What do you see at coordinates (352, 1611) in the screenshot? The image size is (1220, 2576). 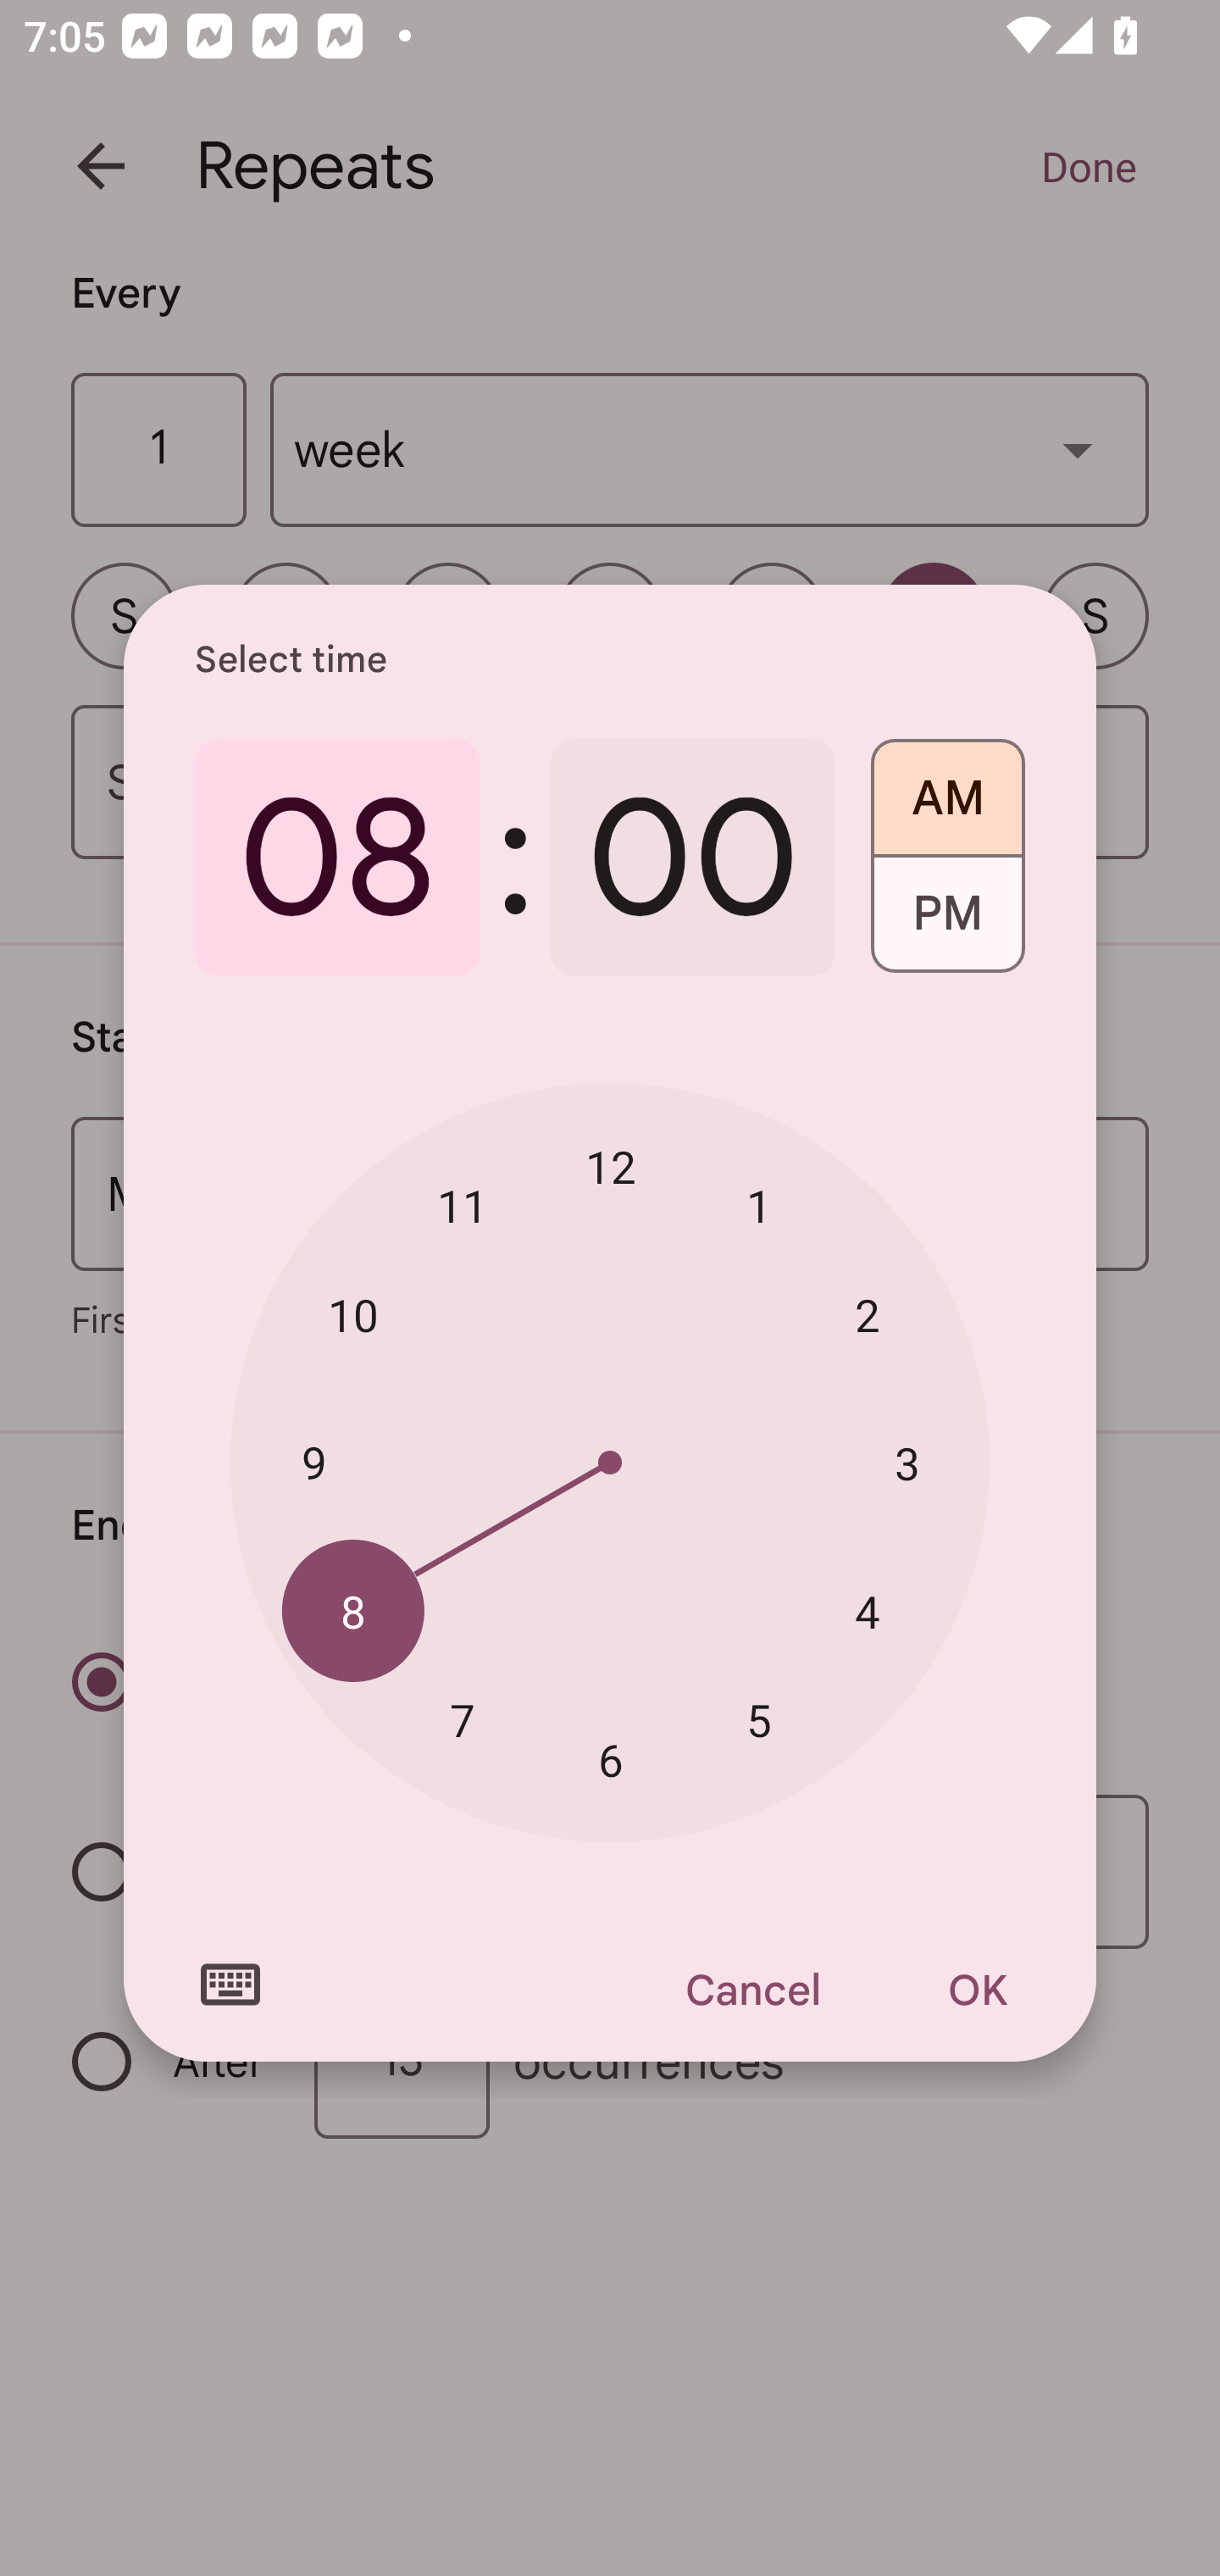 I see `8 8 o'clock` at bounding box center [352, 1611].